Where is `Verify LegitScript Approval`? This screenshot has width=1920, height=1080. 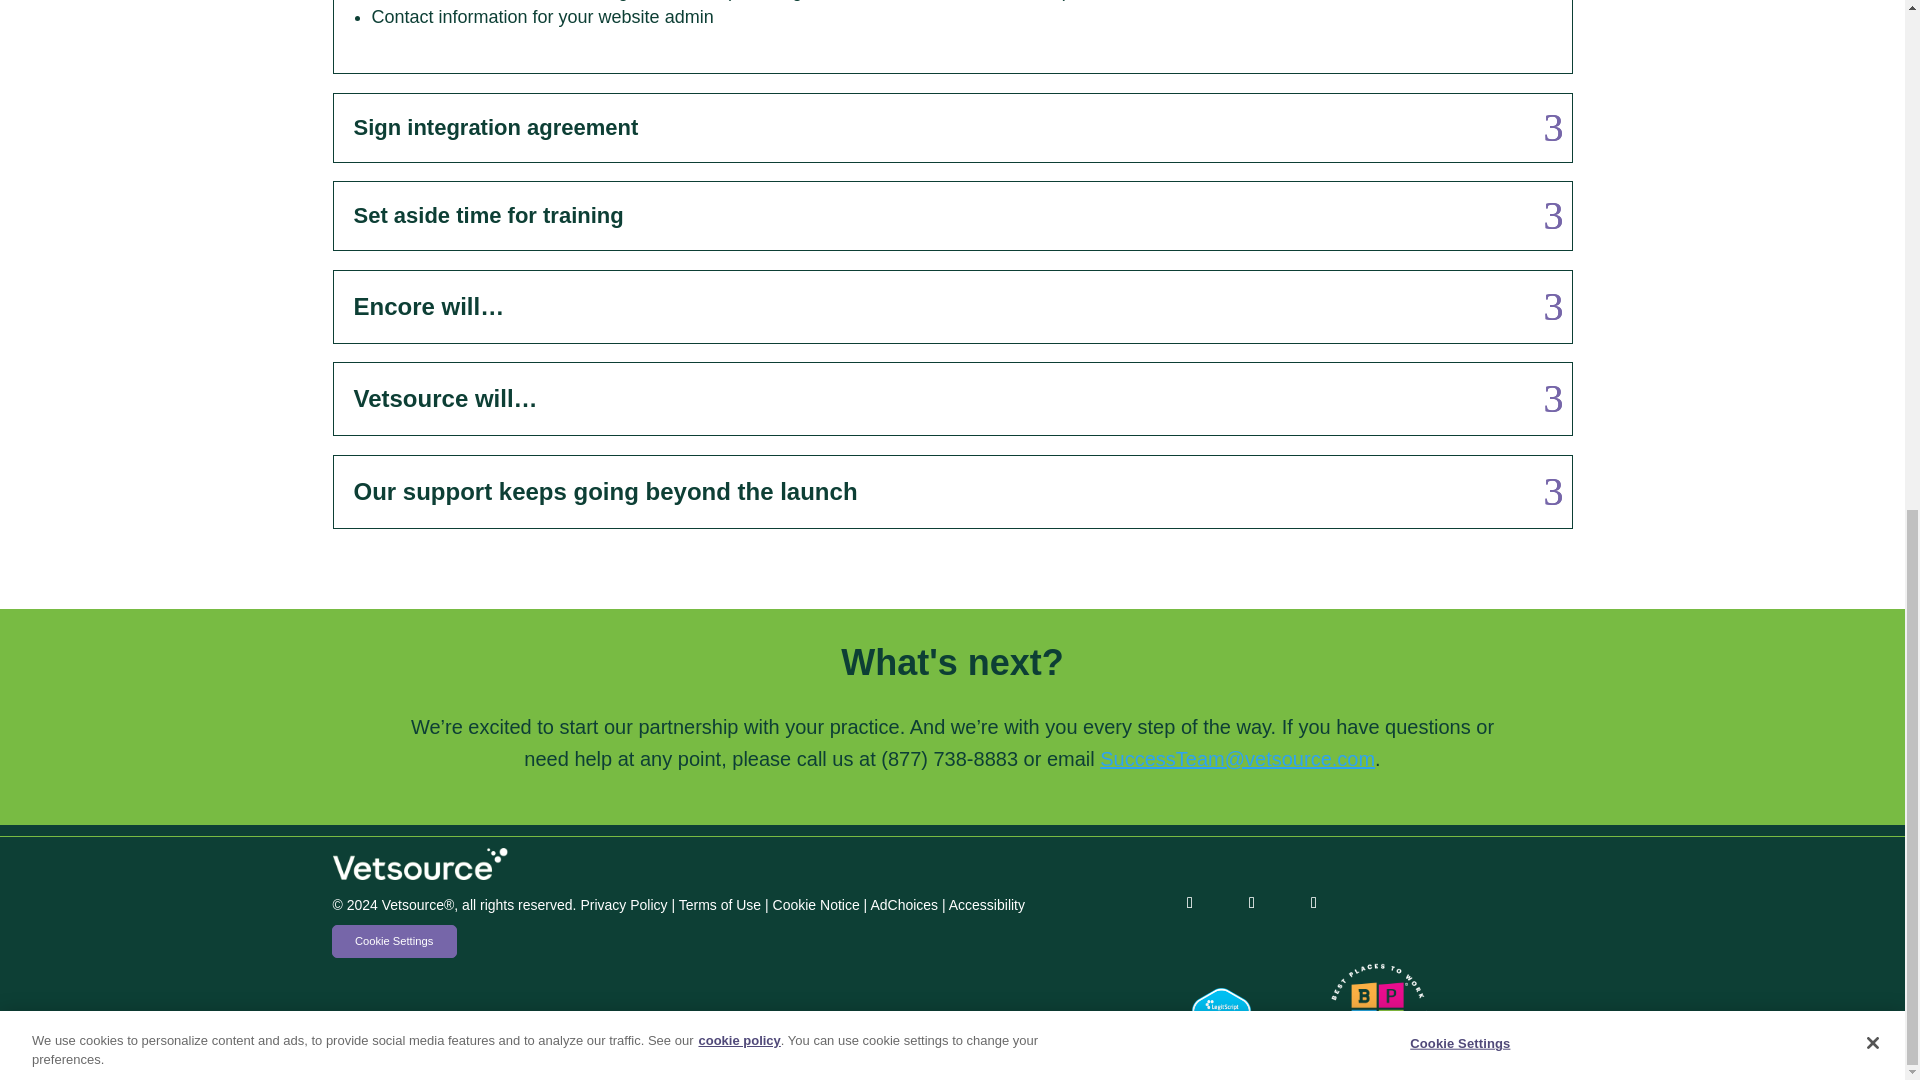 Verify LegitScript Approval is located at coordinates (1222, 1046).